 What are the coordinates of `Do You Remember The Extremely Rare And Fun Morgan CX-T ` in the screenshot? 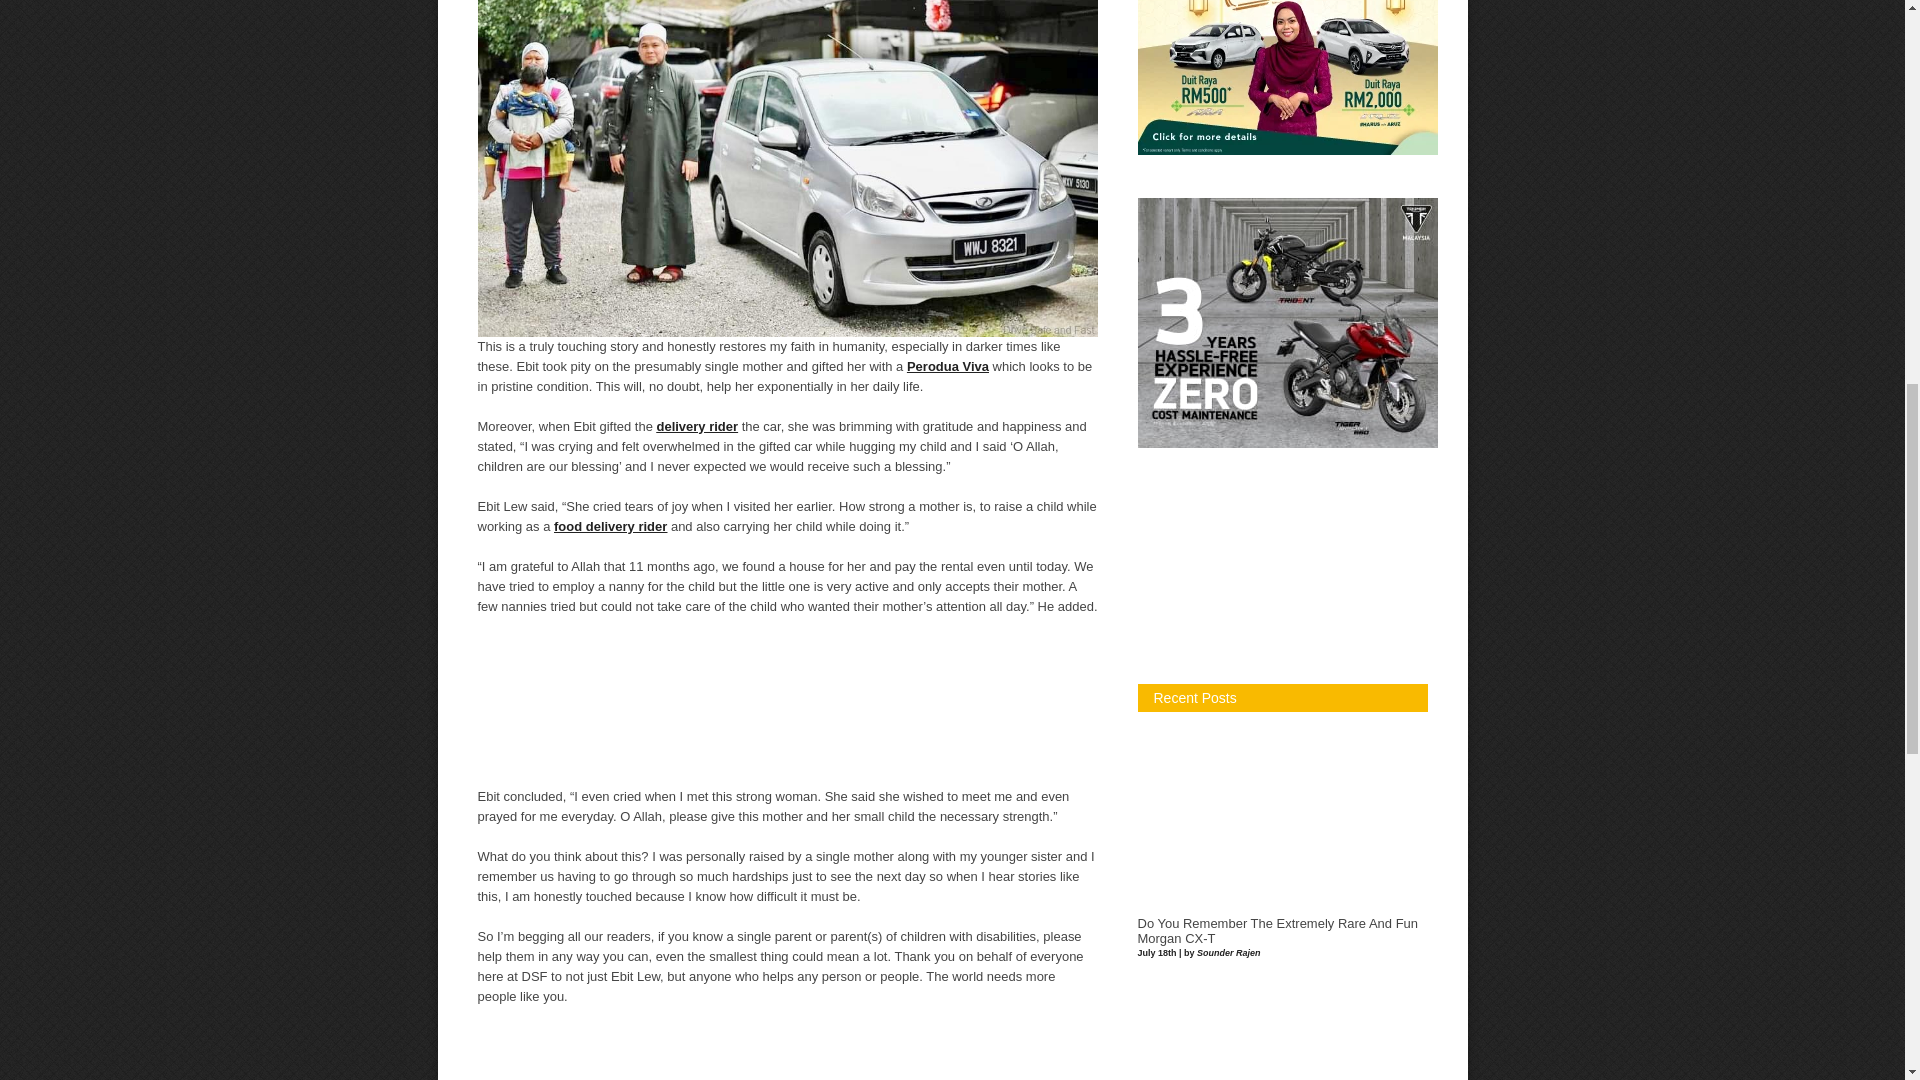 It's located at (1278, 931).